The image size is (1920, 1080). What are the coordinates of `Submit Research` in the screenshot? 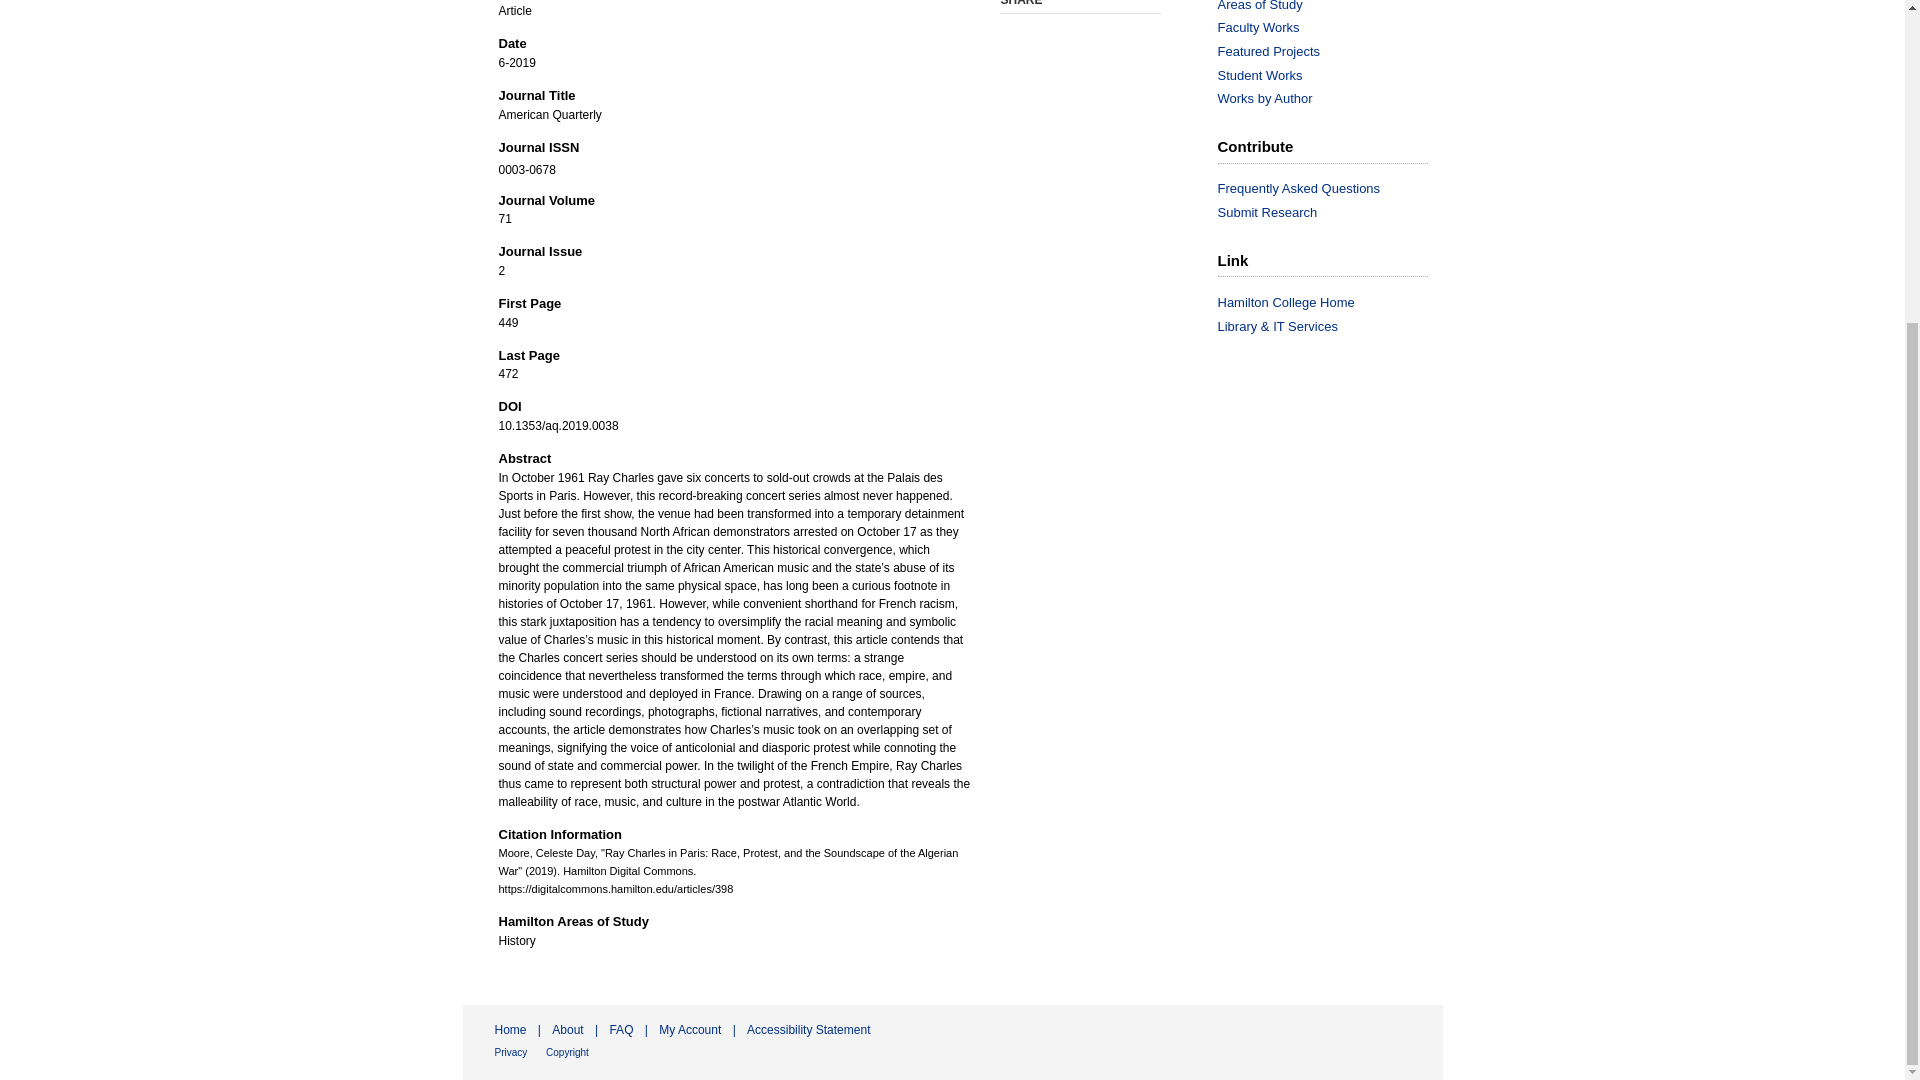 It's located at (1330, 213).